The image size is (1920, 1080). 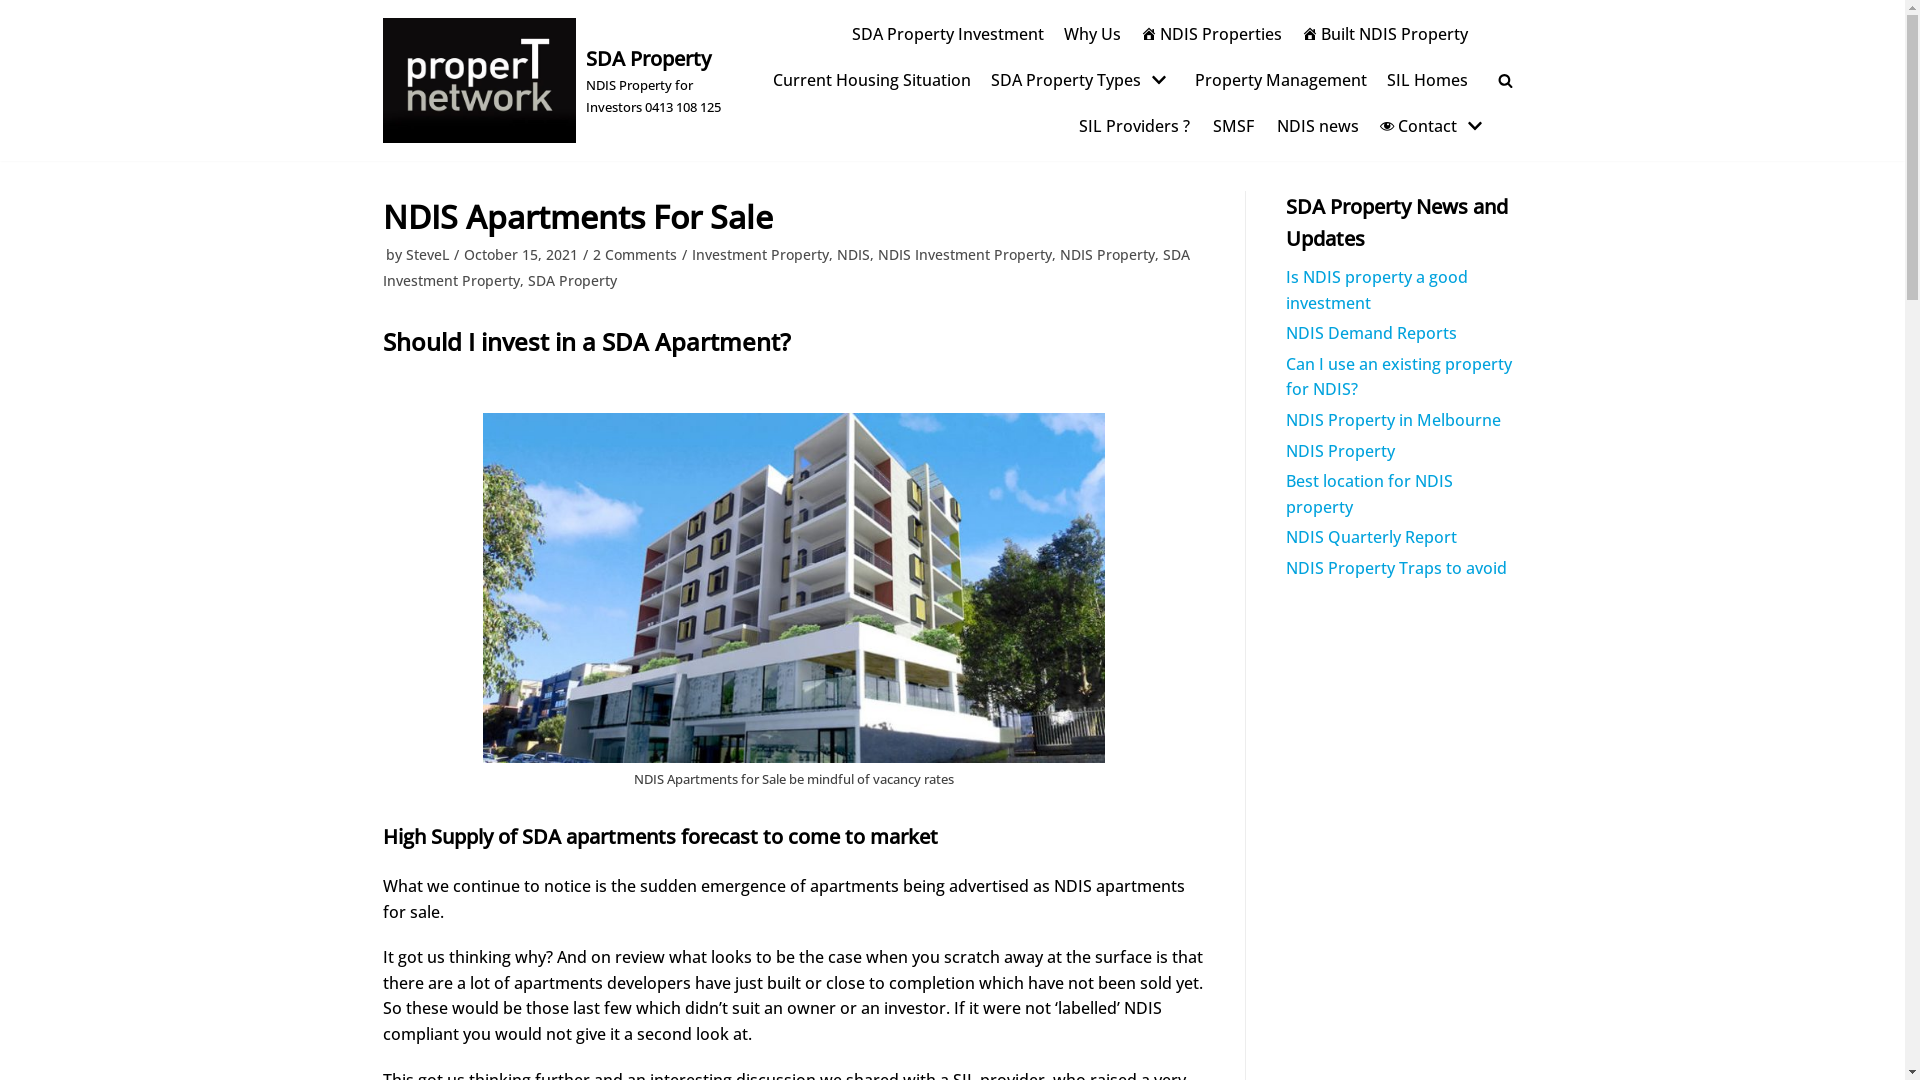 I want to click on SDA Property Types, so click(x=1080, y=80).